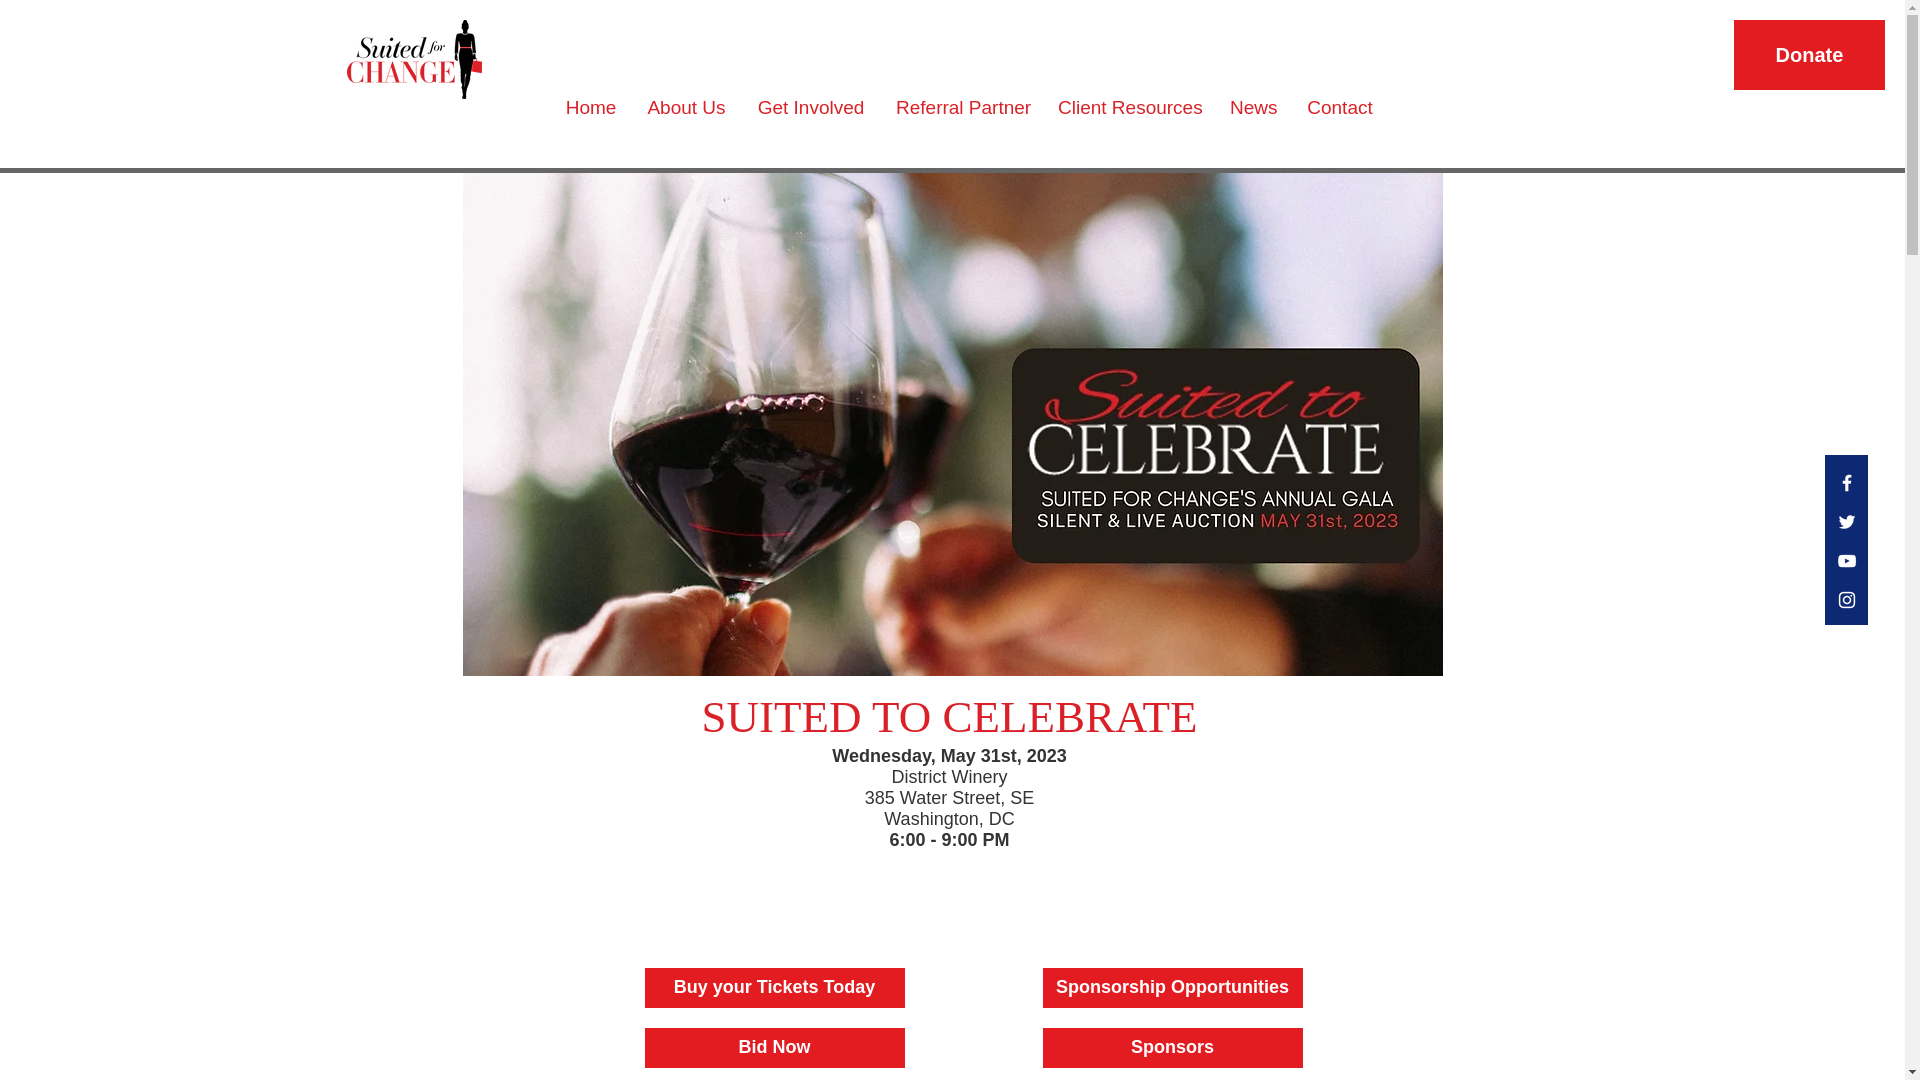 Image resolution: width=1920 pixels, height=1080 pixels. Describe the element at coordinates (1340, 107) in the screenshot. I see `Contact` at that location.